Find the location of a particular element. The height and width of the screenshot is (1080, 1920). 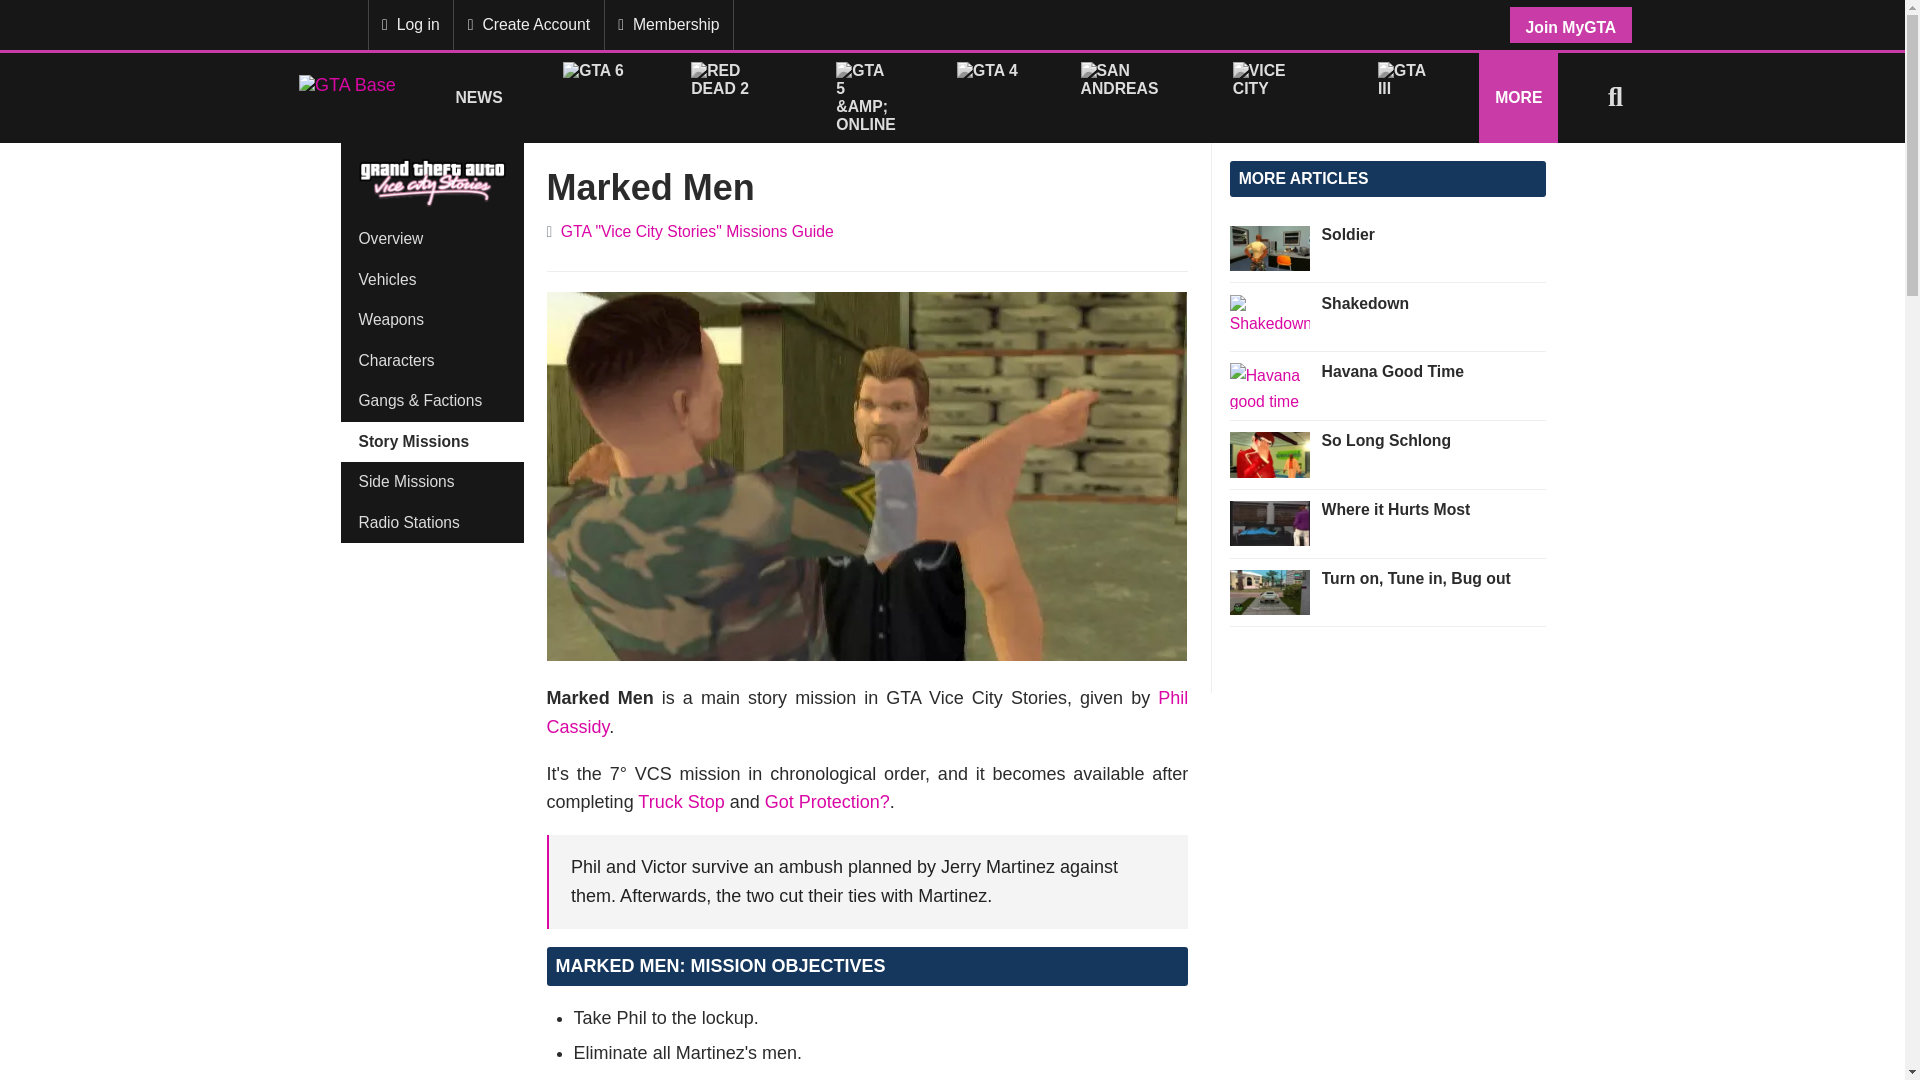

RED DEAD 2 is located at coordinates (733, 96).